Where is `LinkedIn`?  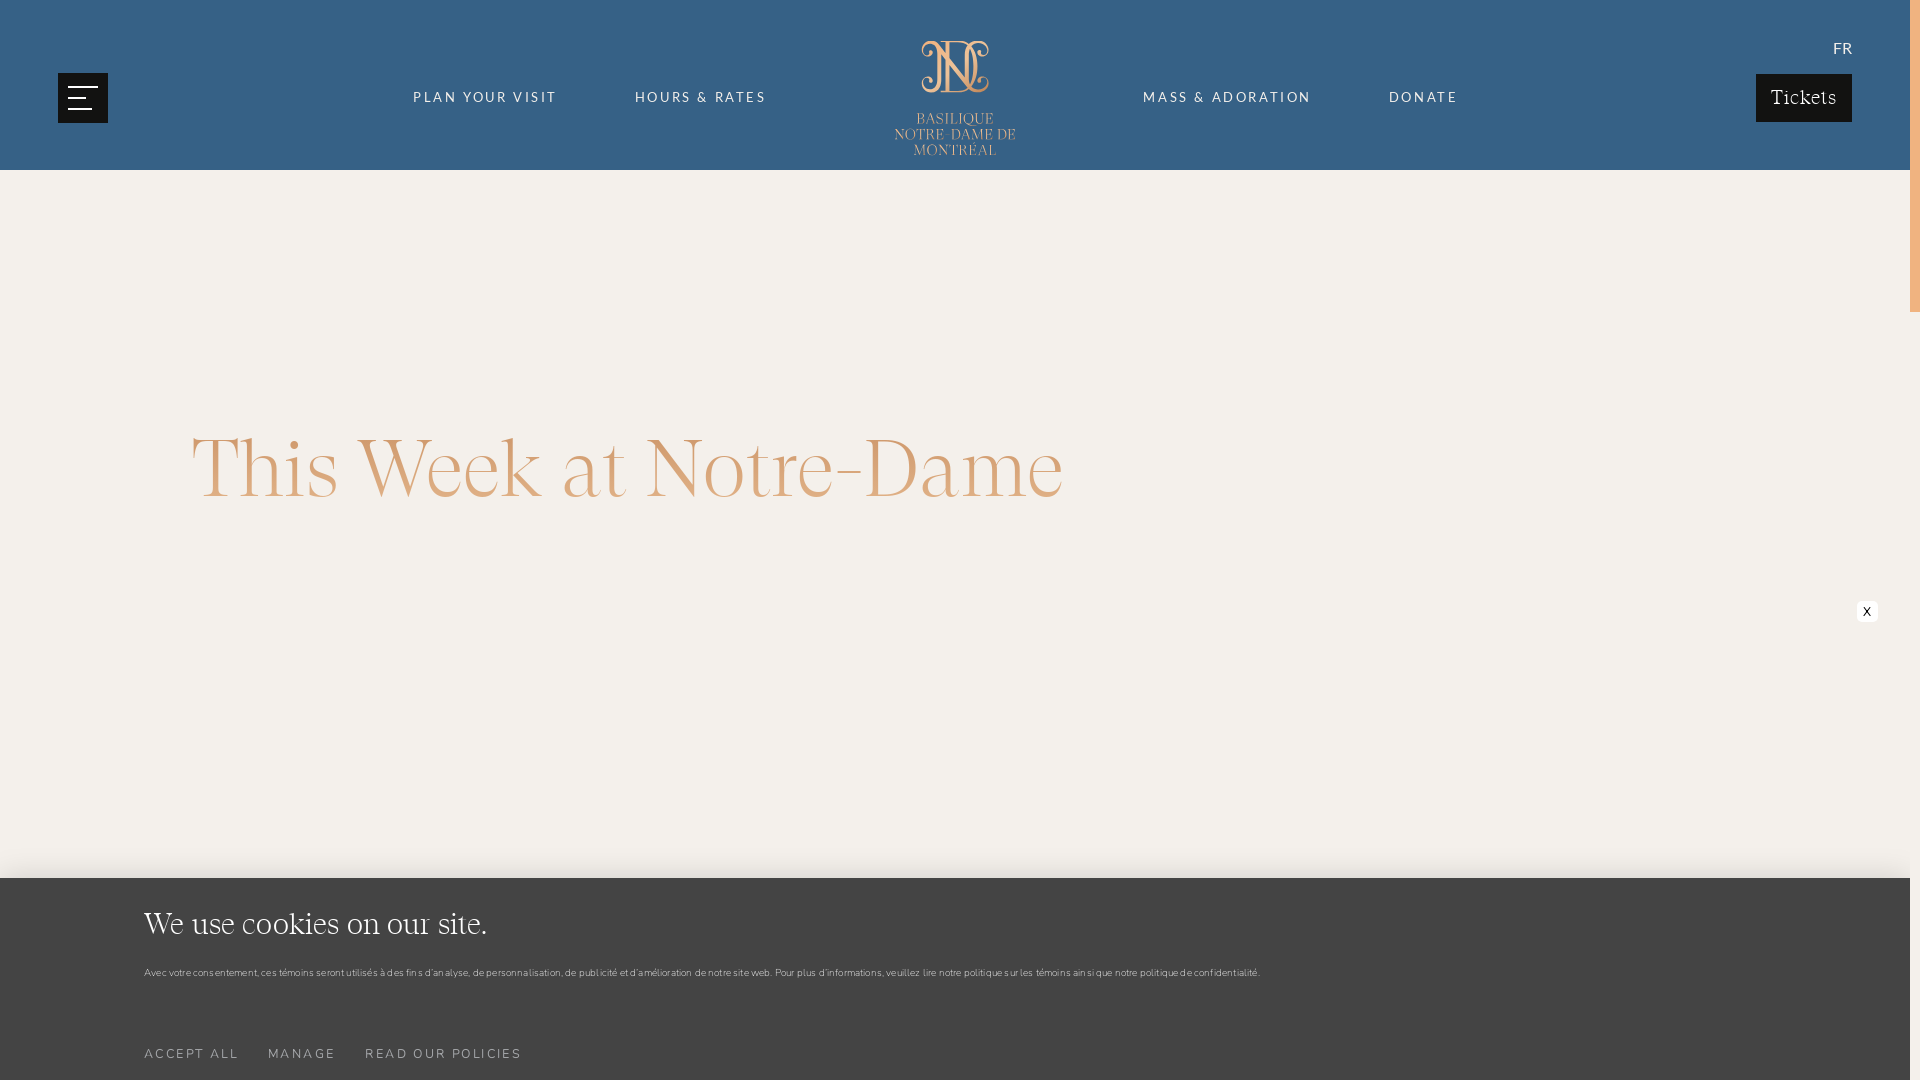
LinkedIn is located at coordinates (1679, 710).